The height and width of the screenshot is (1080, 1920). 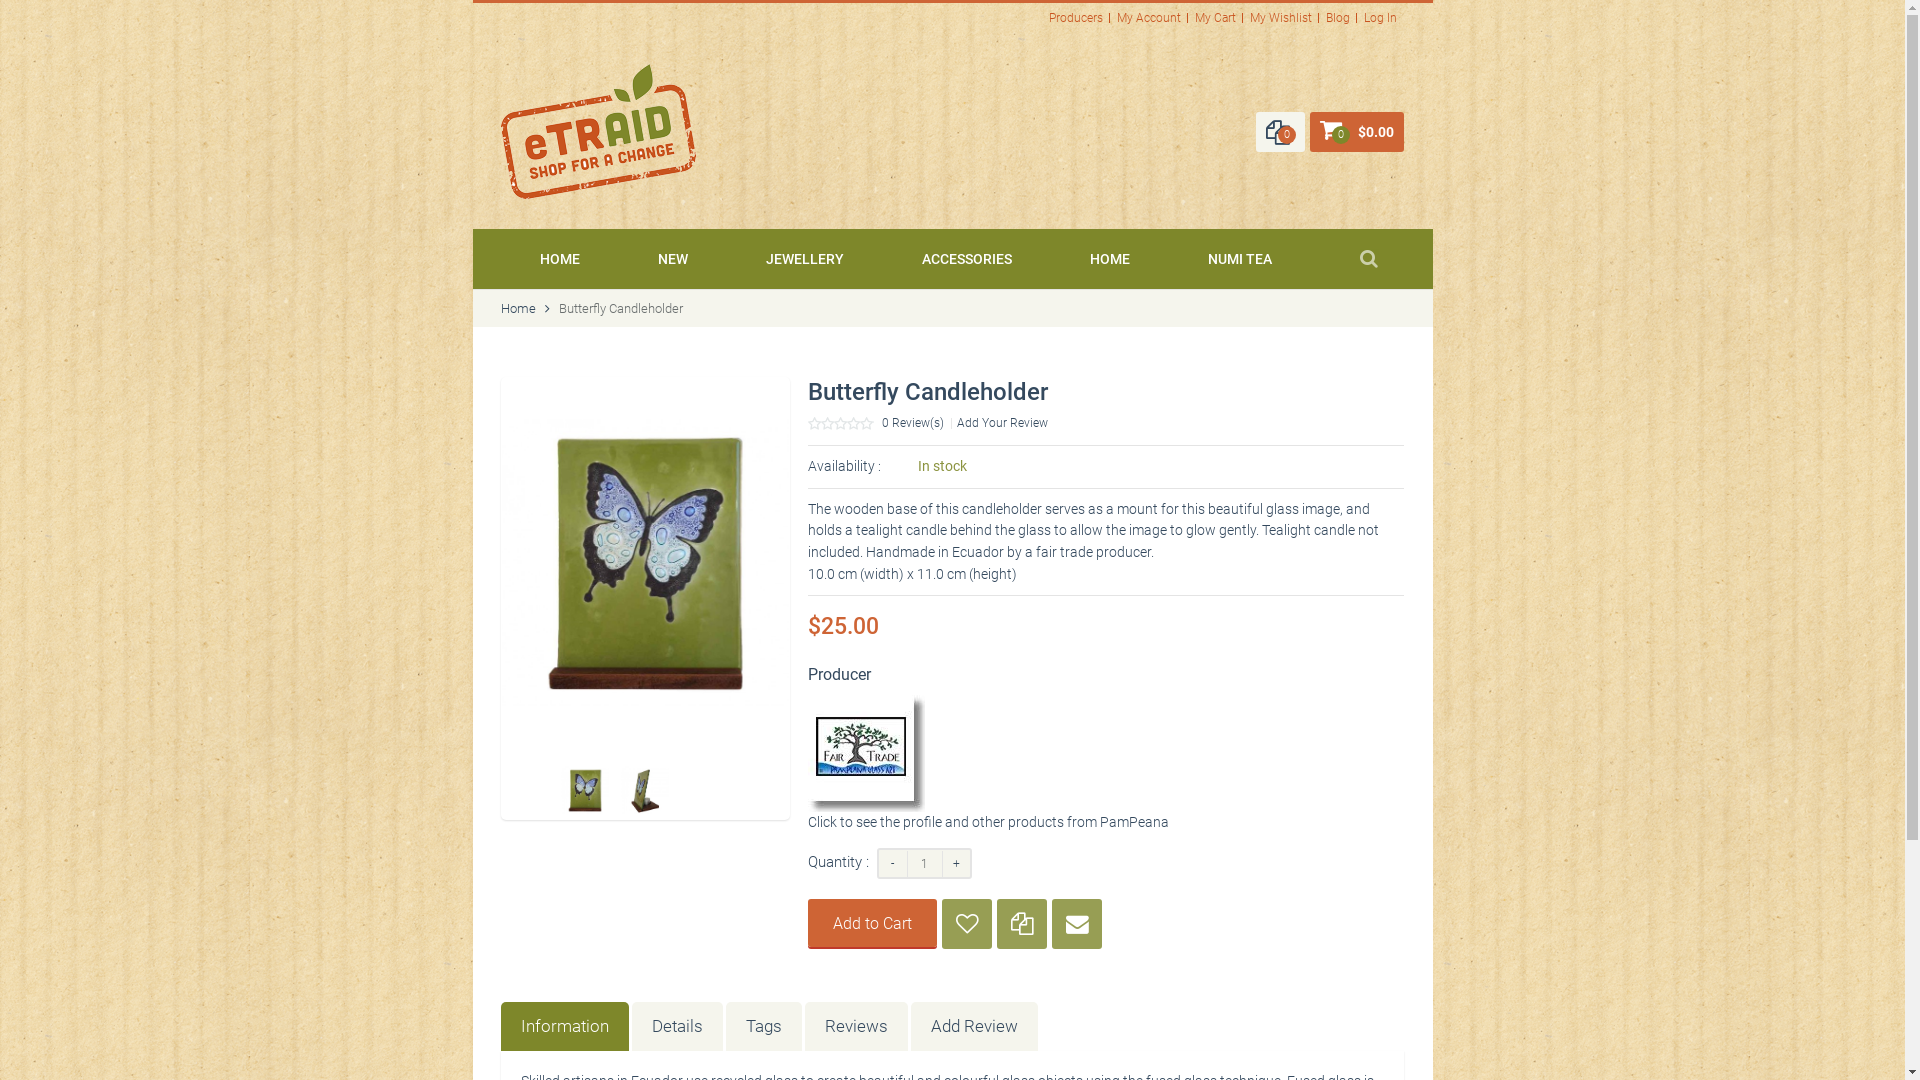 What do you see at coordinates (866, 705) in the screenshot?
I see `PamPeana` at bounding box center [866, 705].